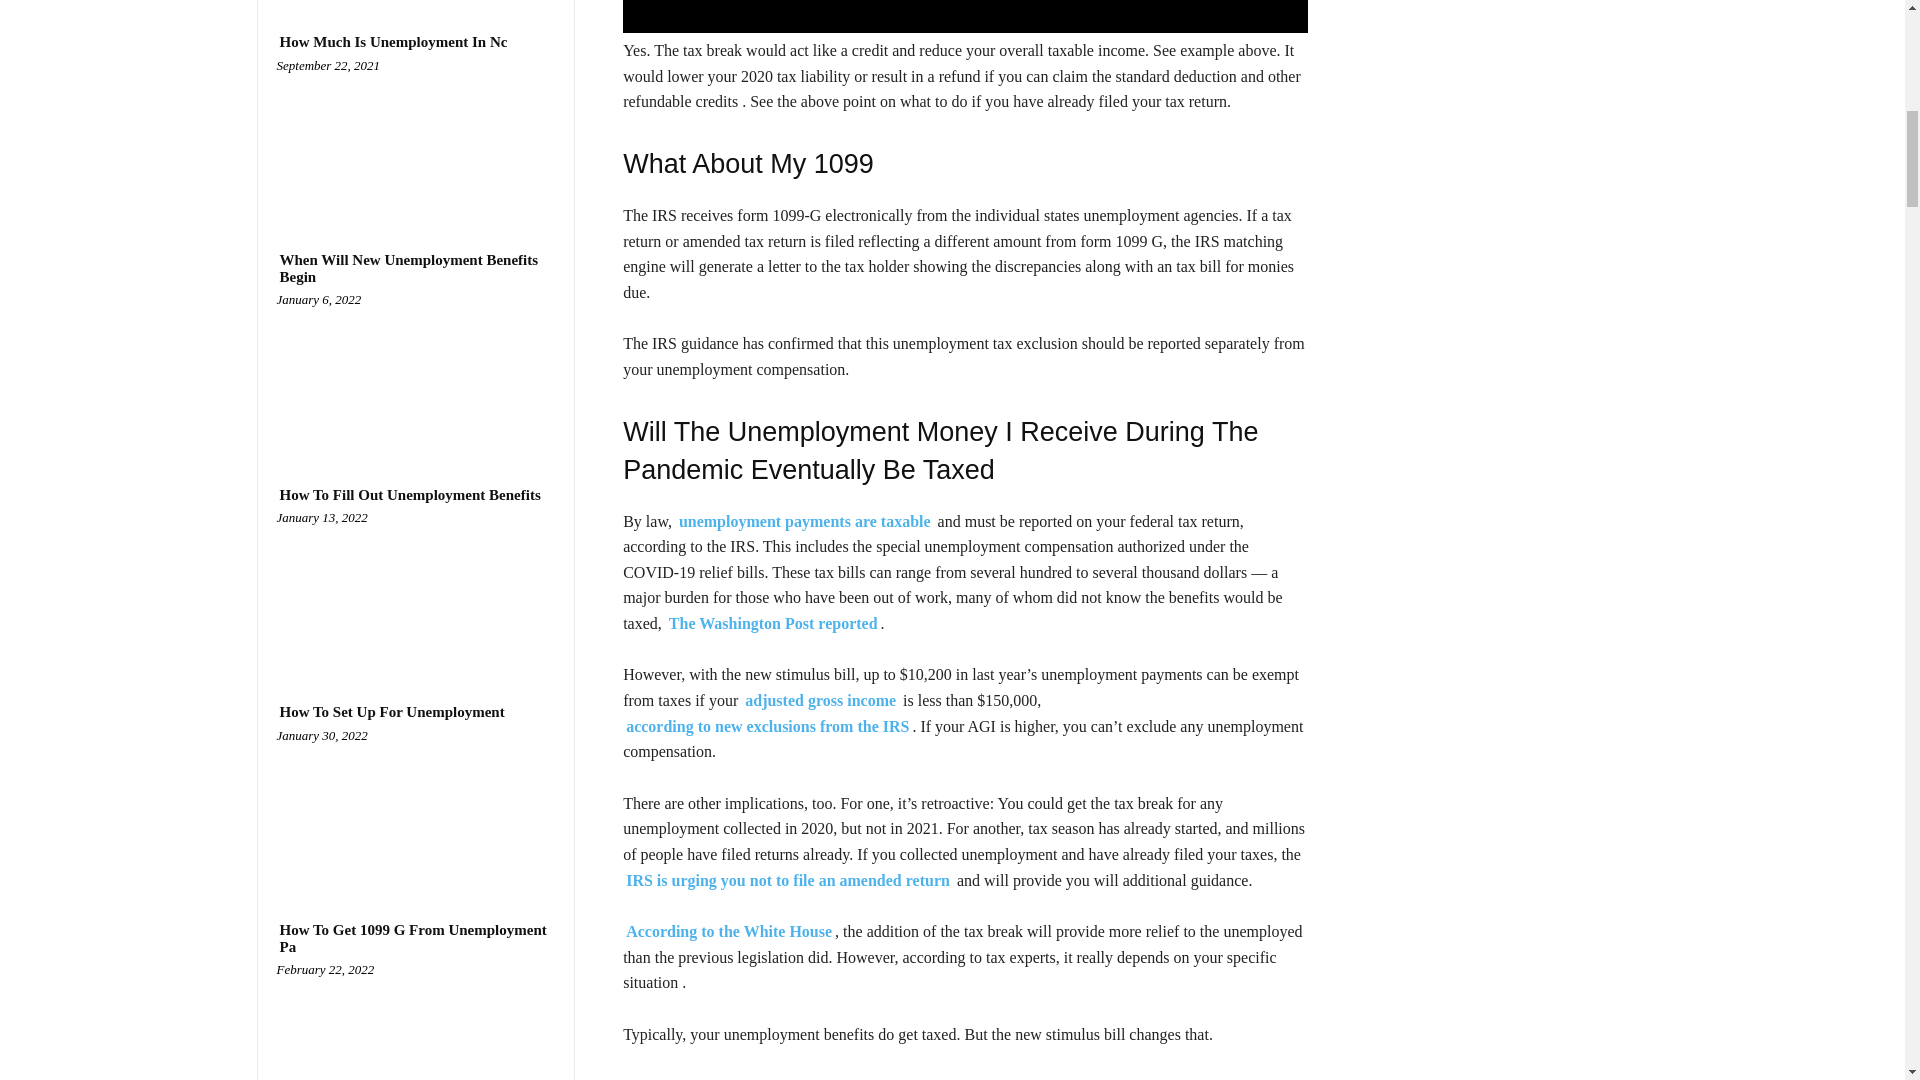 This screenshot has height=1080, width=1920. What do you see at coordinates (415, 372) in the screenshot?
I see `When Will New Unemployment Benefits Begin` at bounding box center [415, 372].